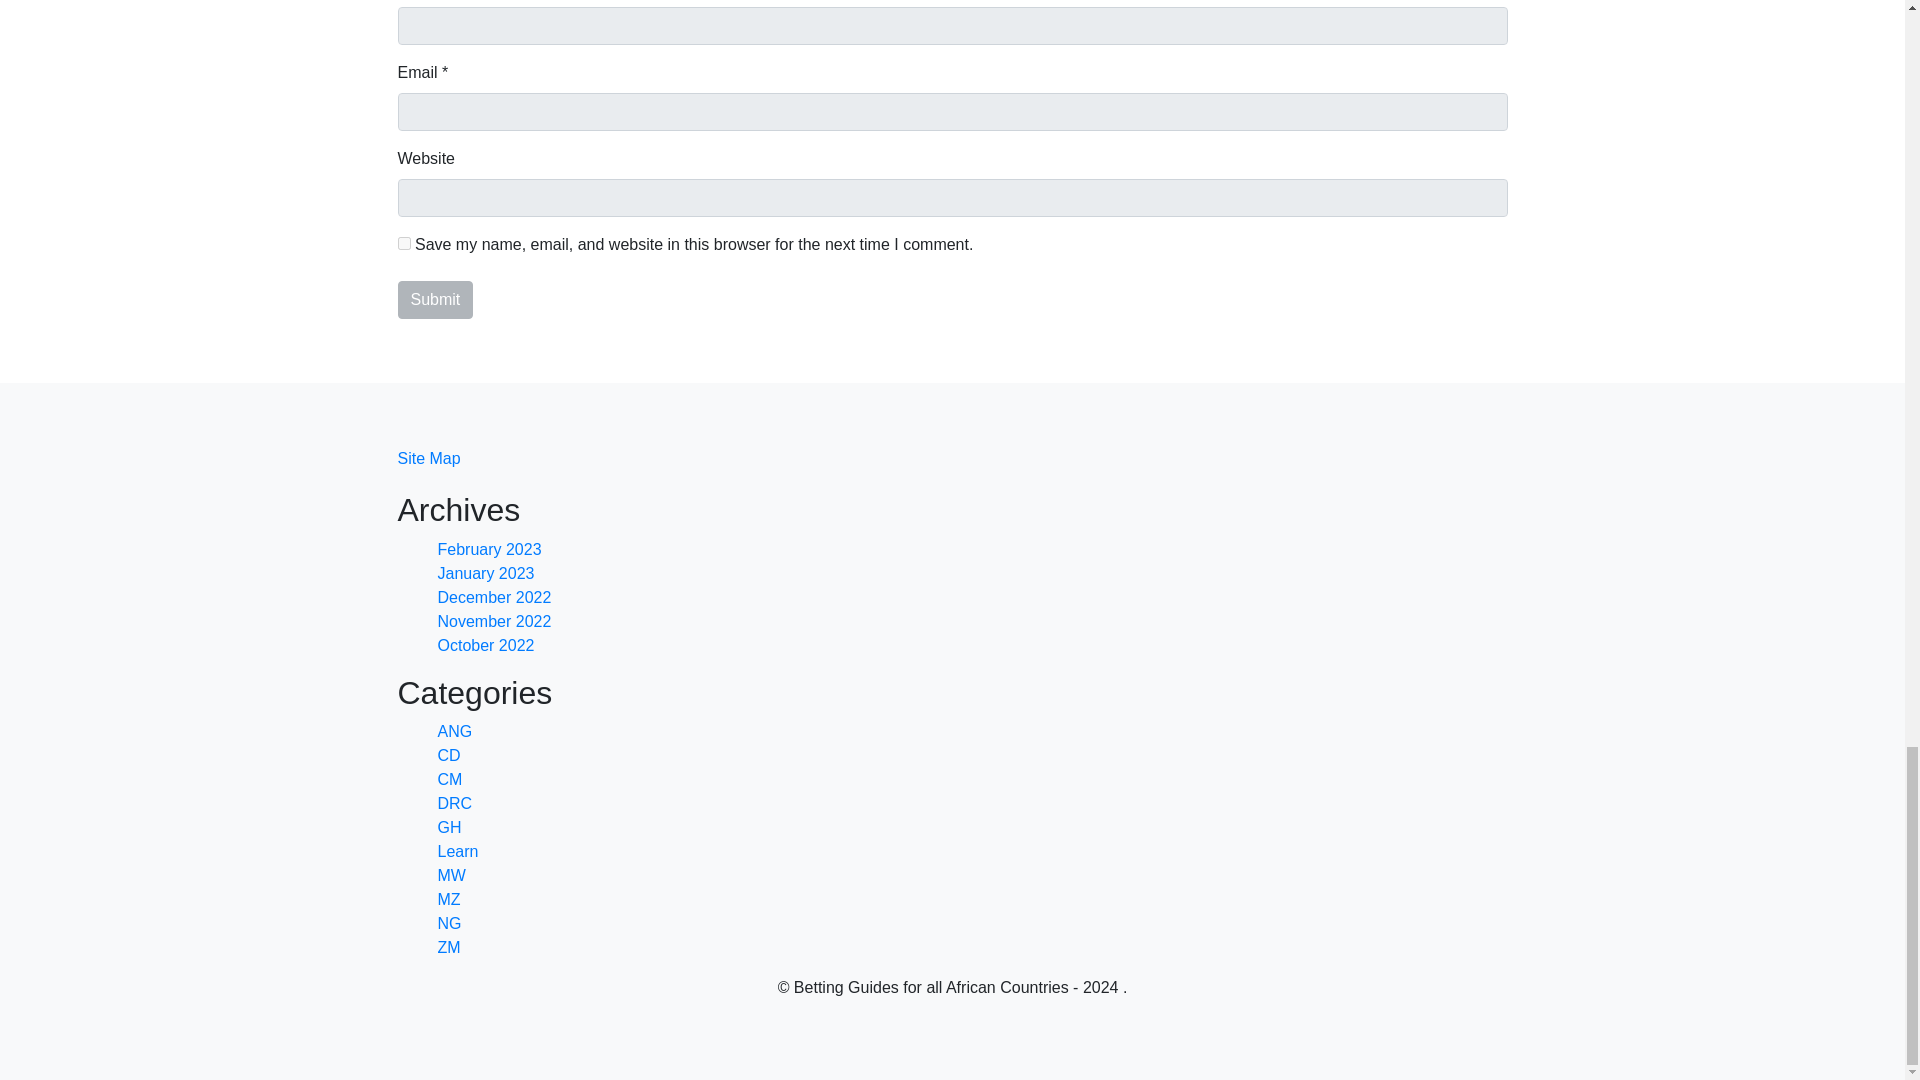 The height and width of the screenshot is (1080, 1920). I want to click on DRC, so click(454, 803).